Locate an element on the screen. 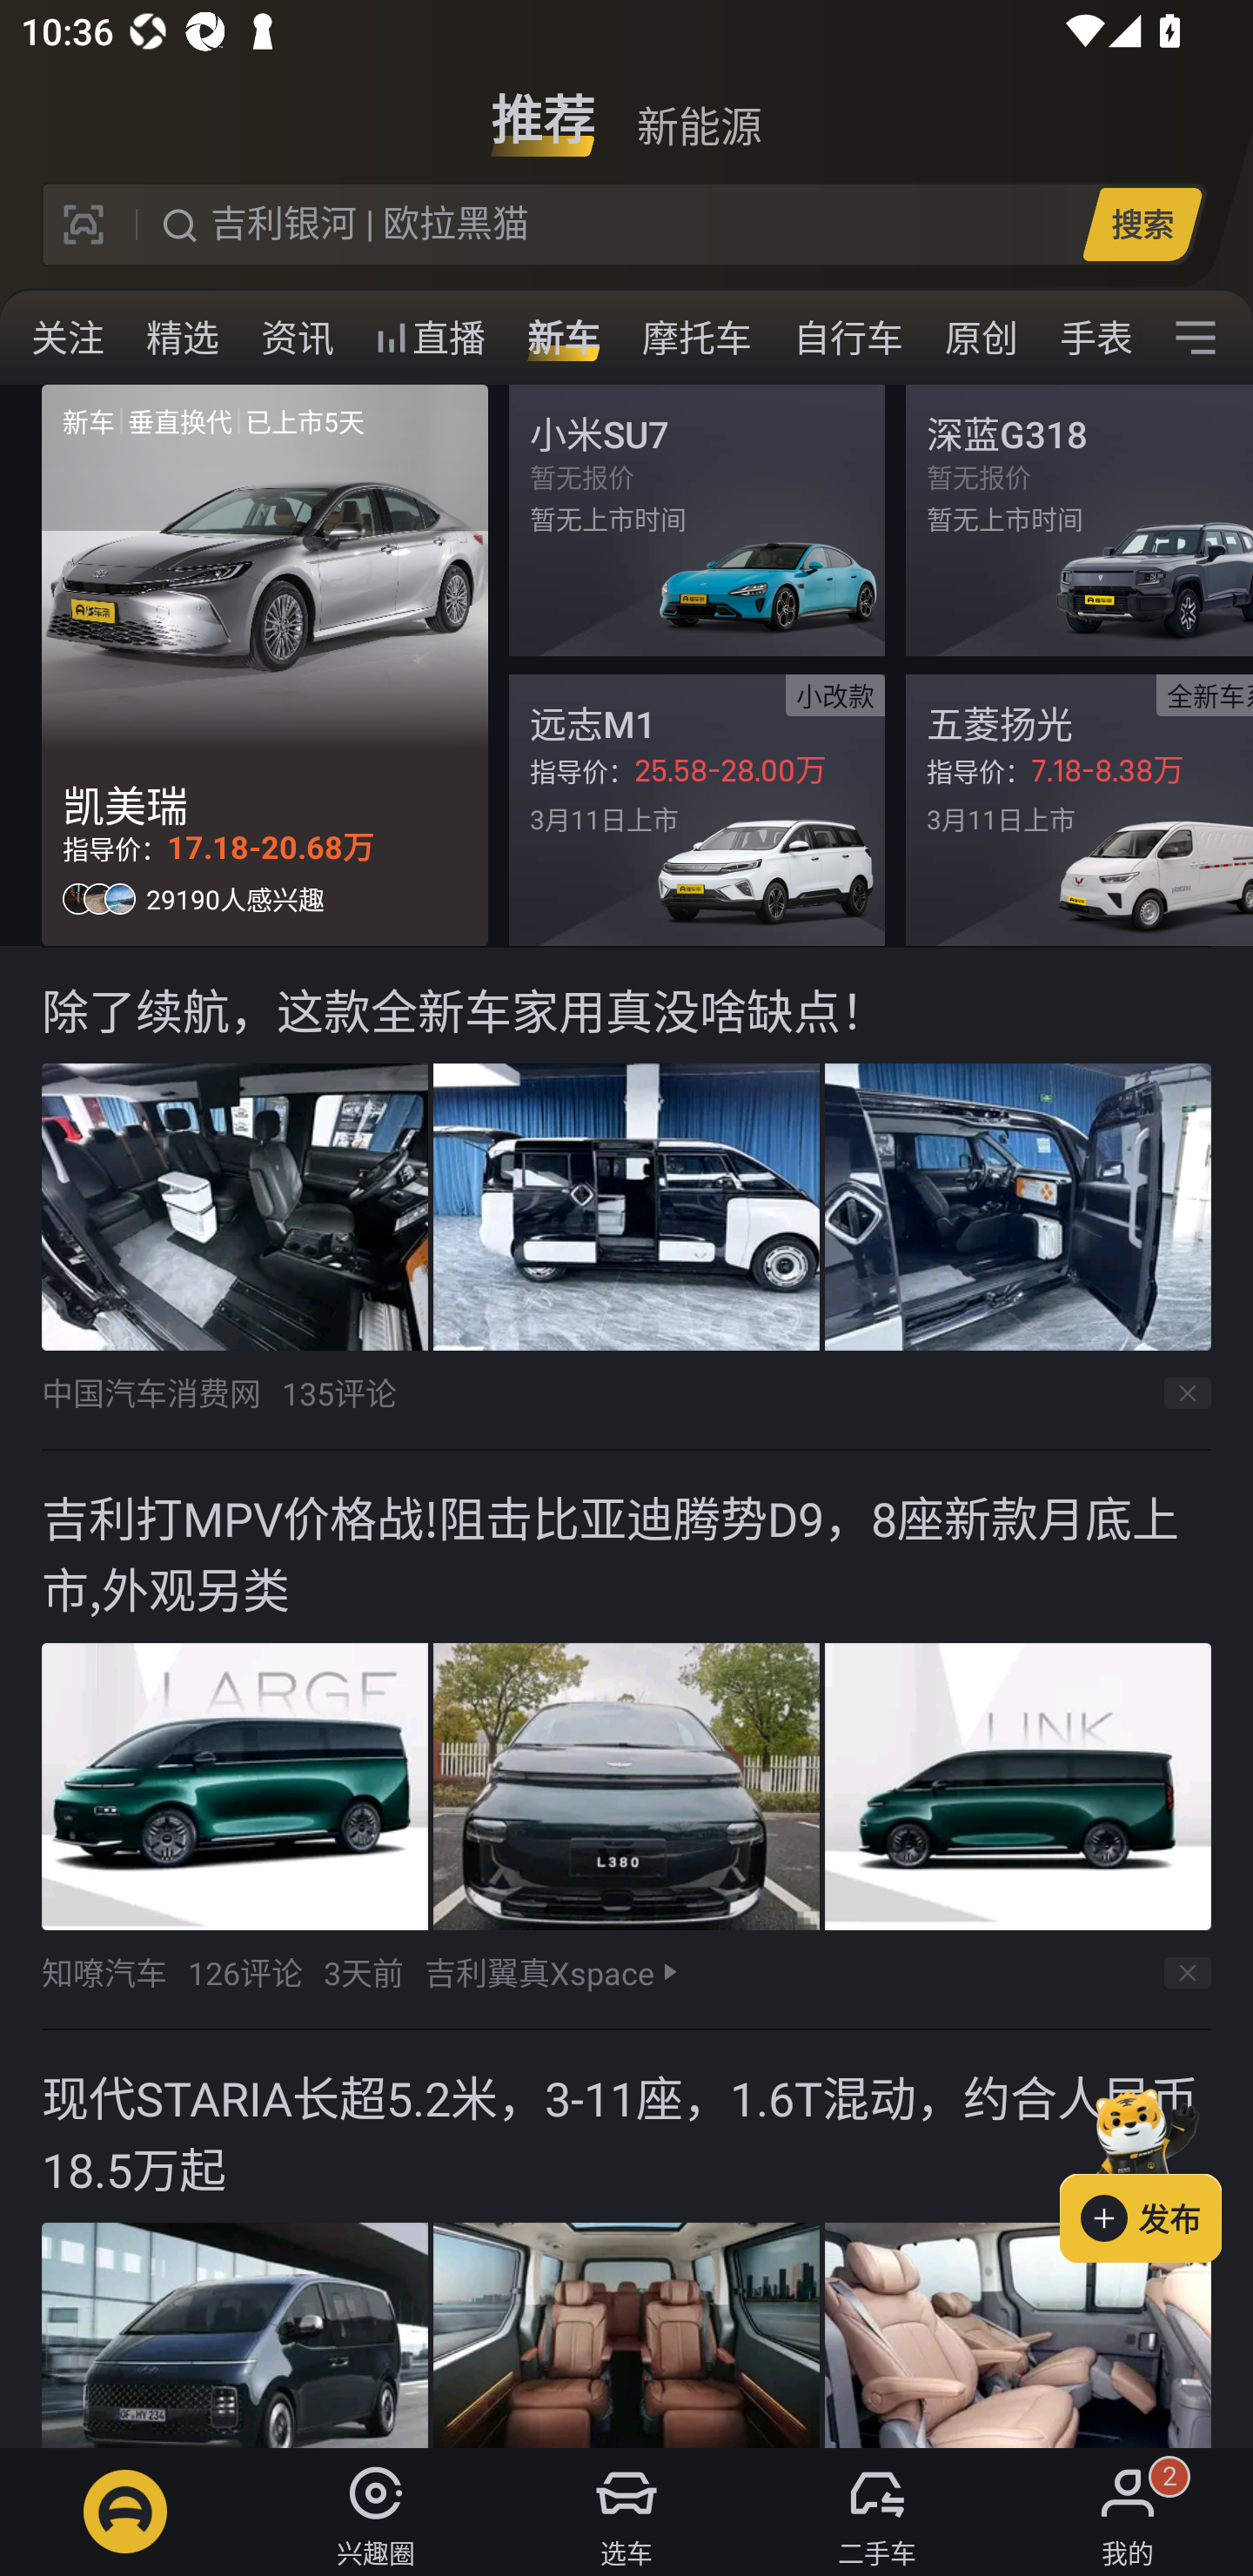  新车 is located at coordinates (564, 338).